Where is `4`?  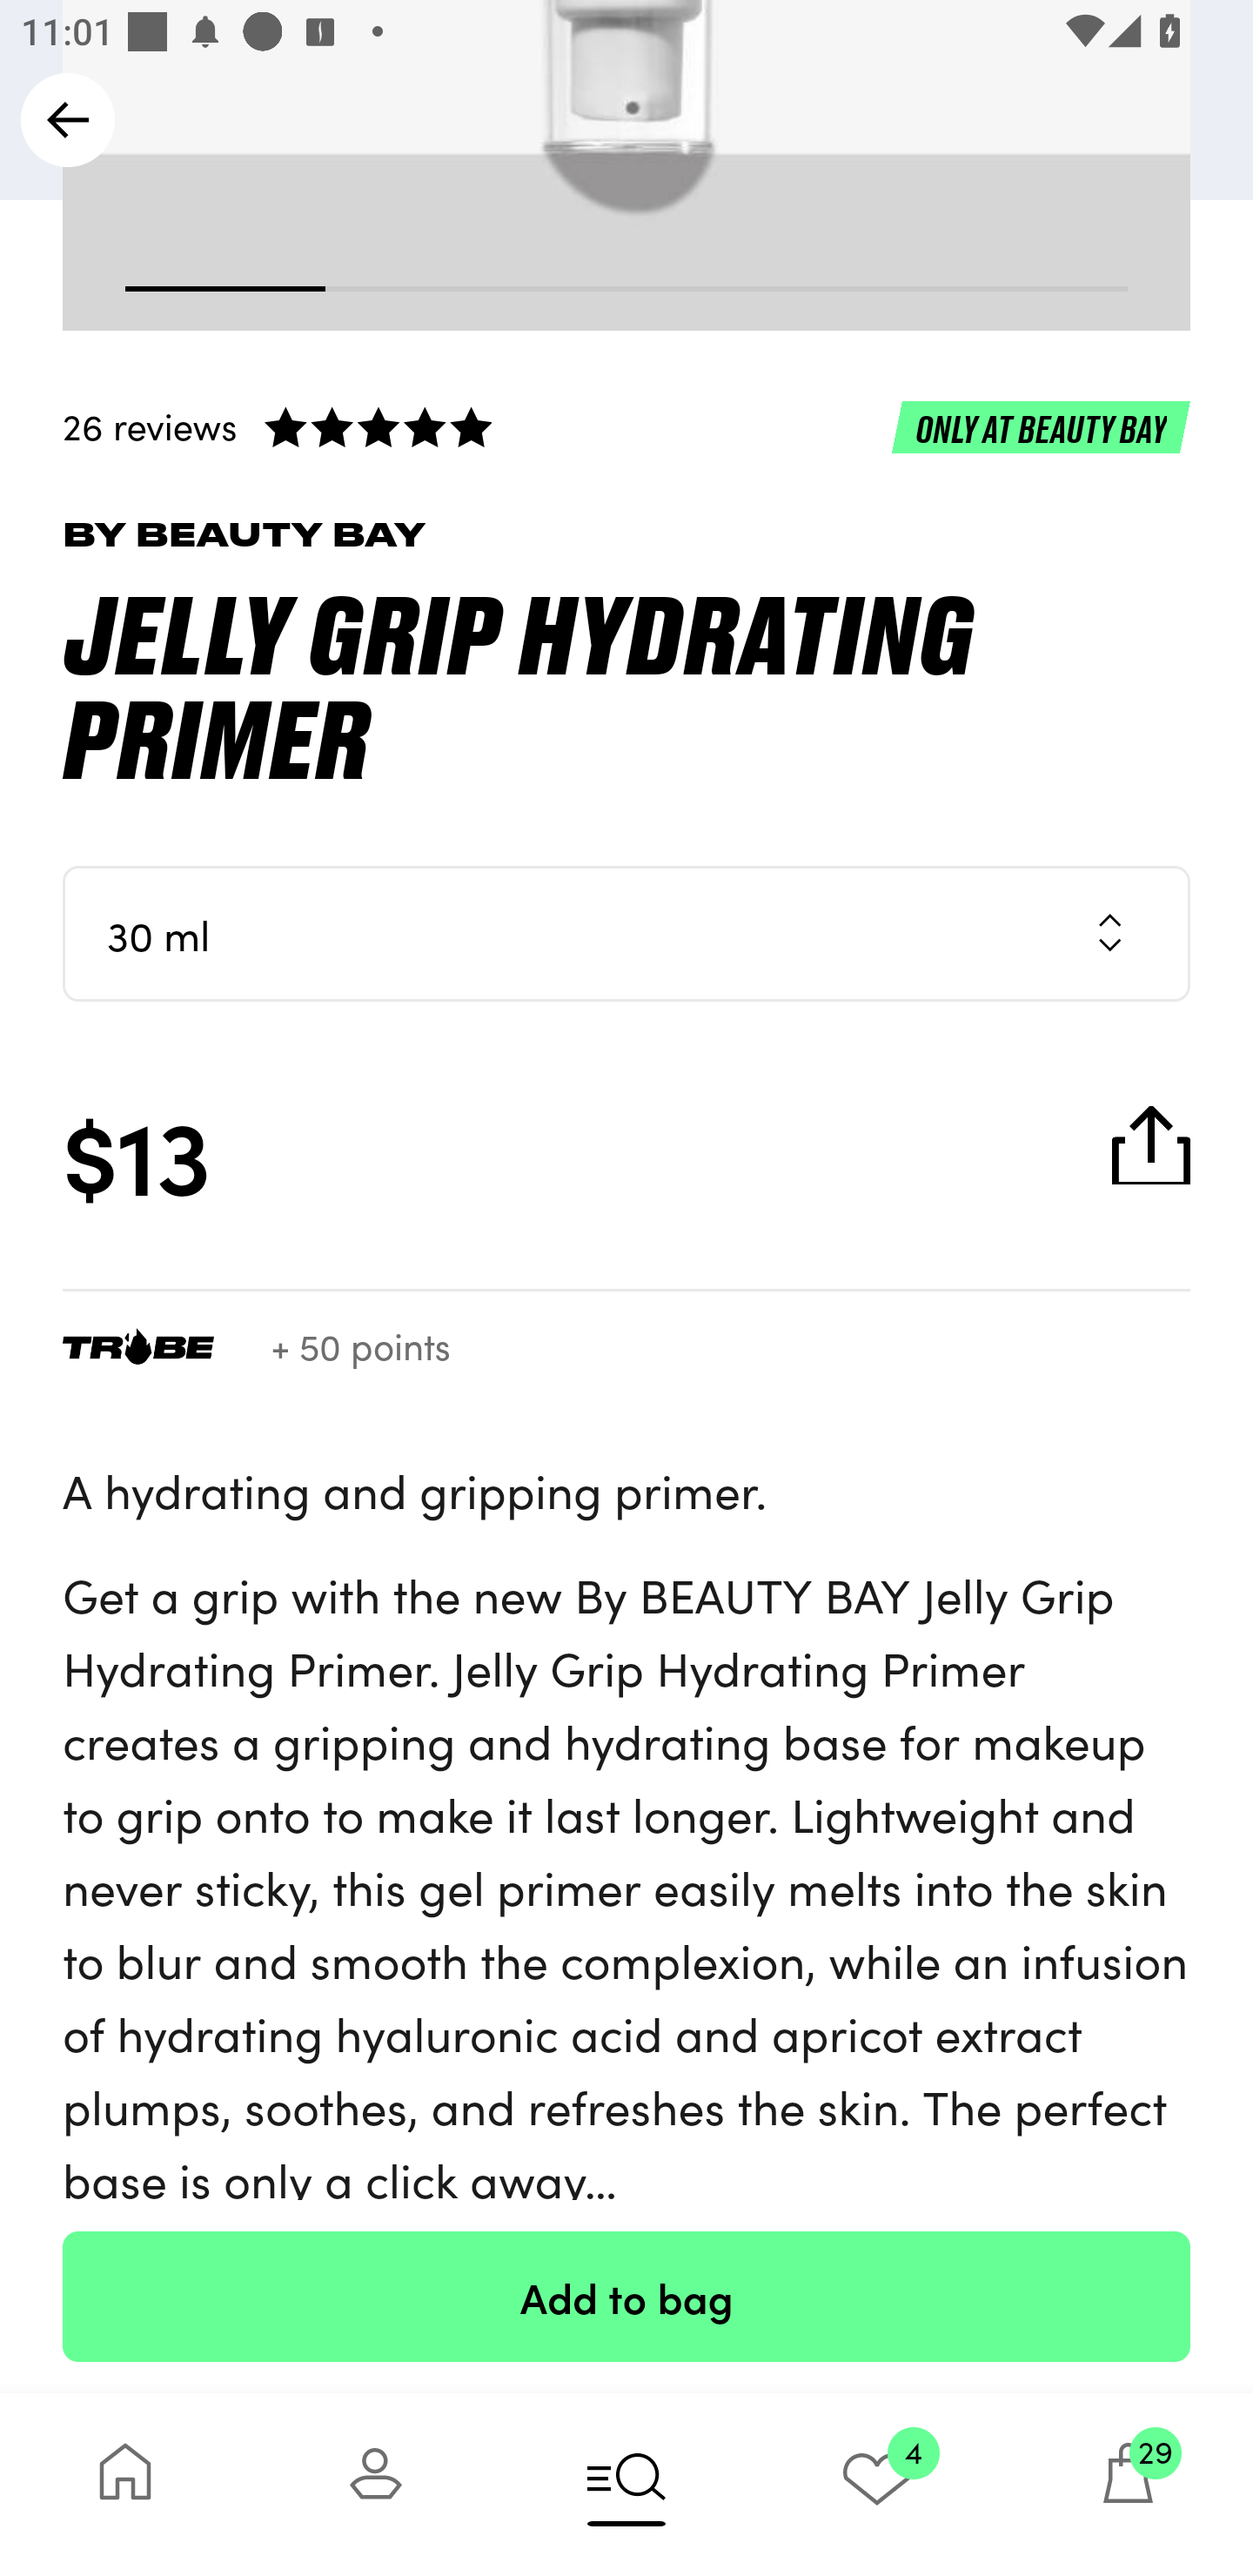
4 is located at coordinates (877, 2484).